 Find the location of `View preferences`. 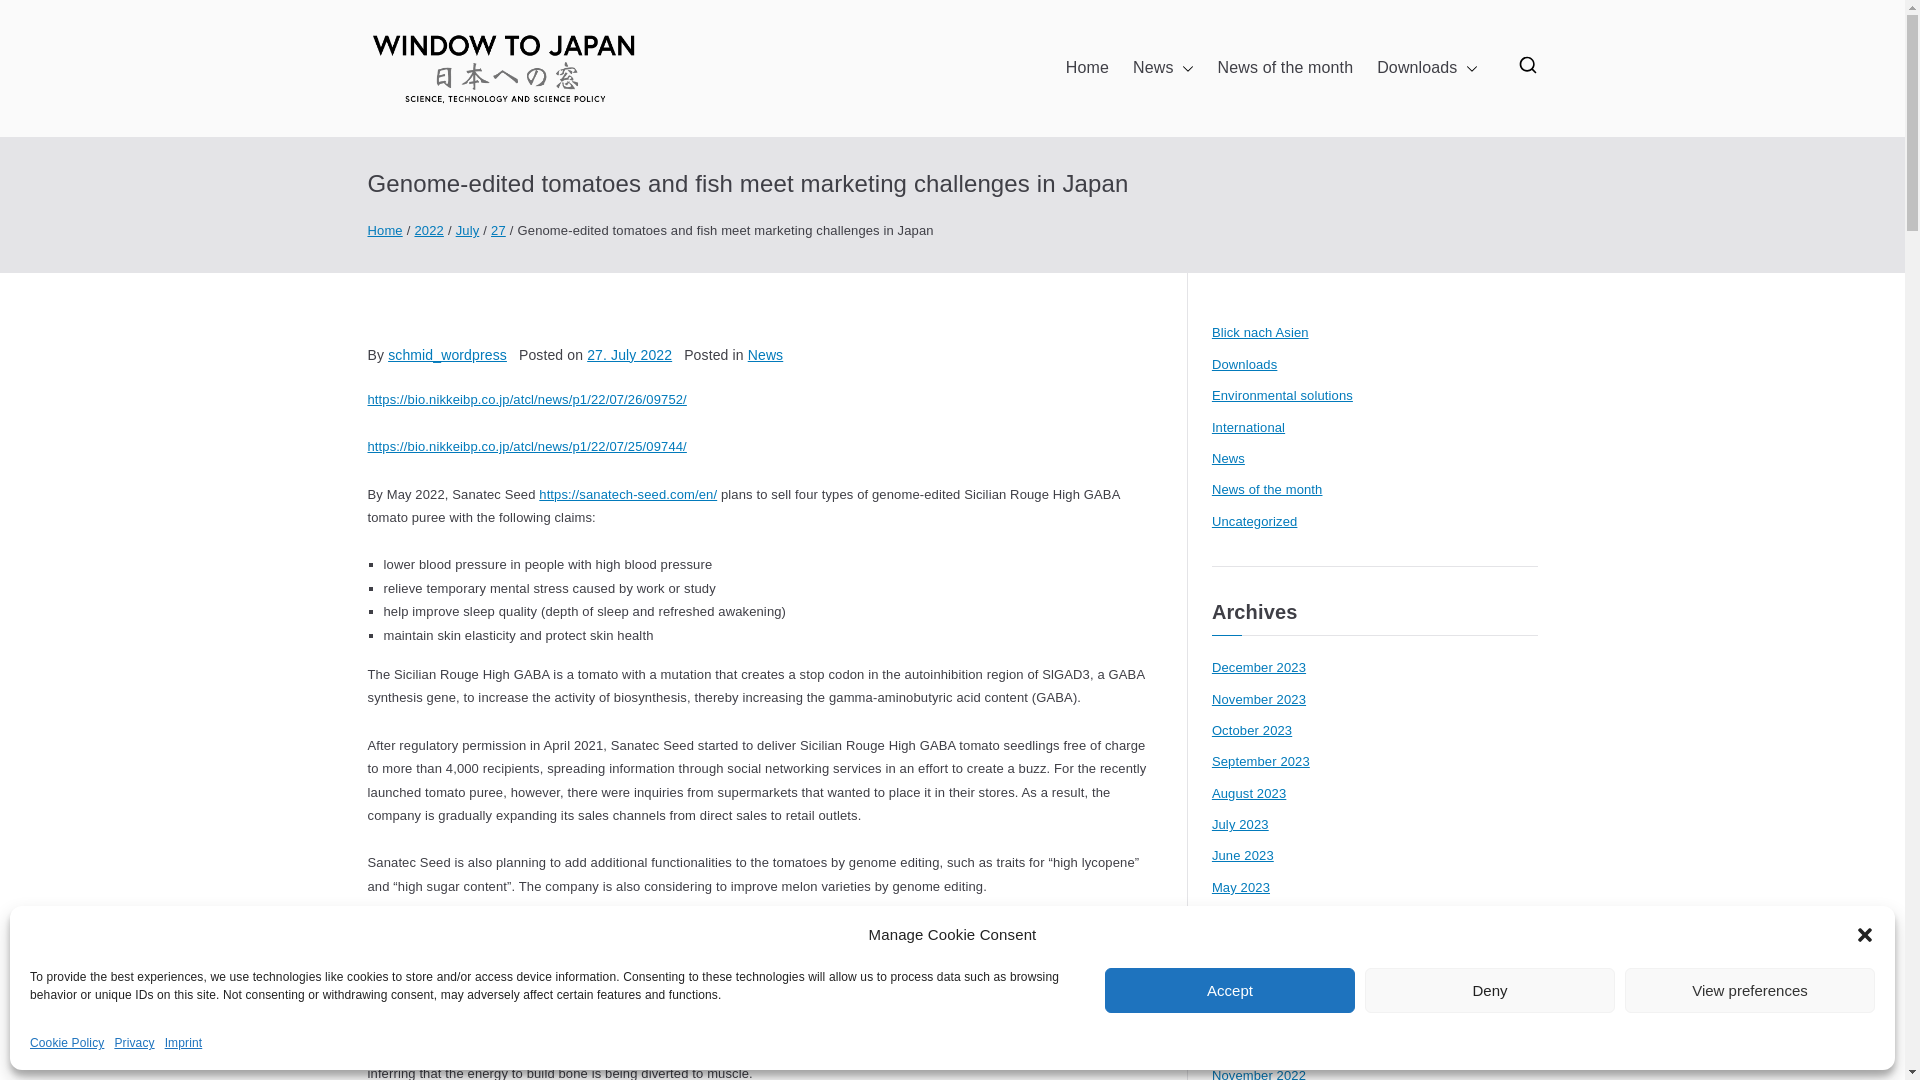

View preferences is located at coordinates (1750, 990).